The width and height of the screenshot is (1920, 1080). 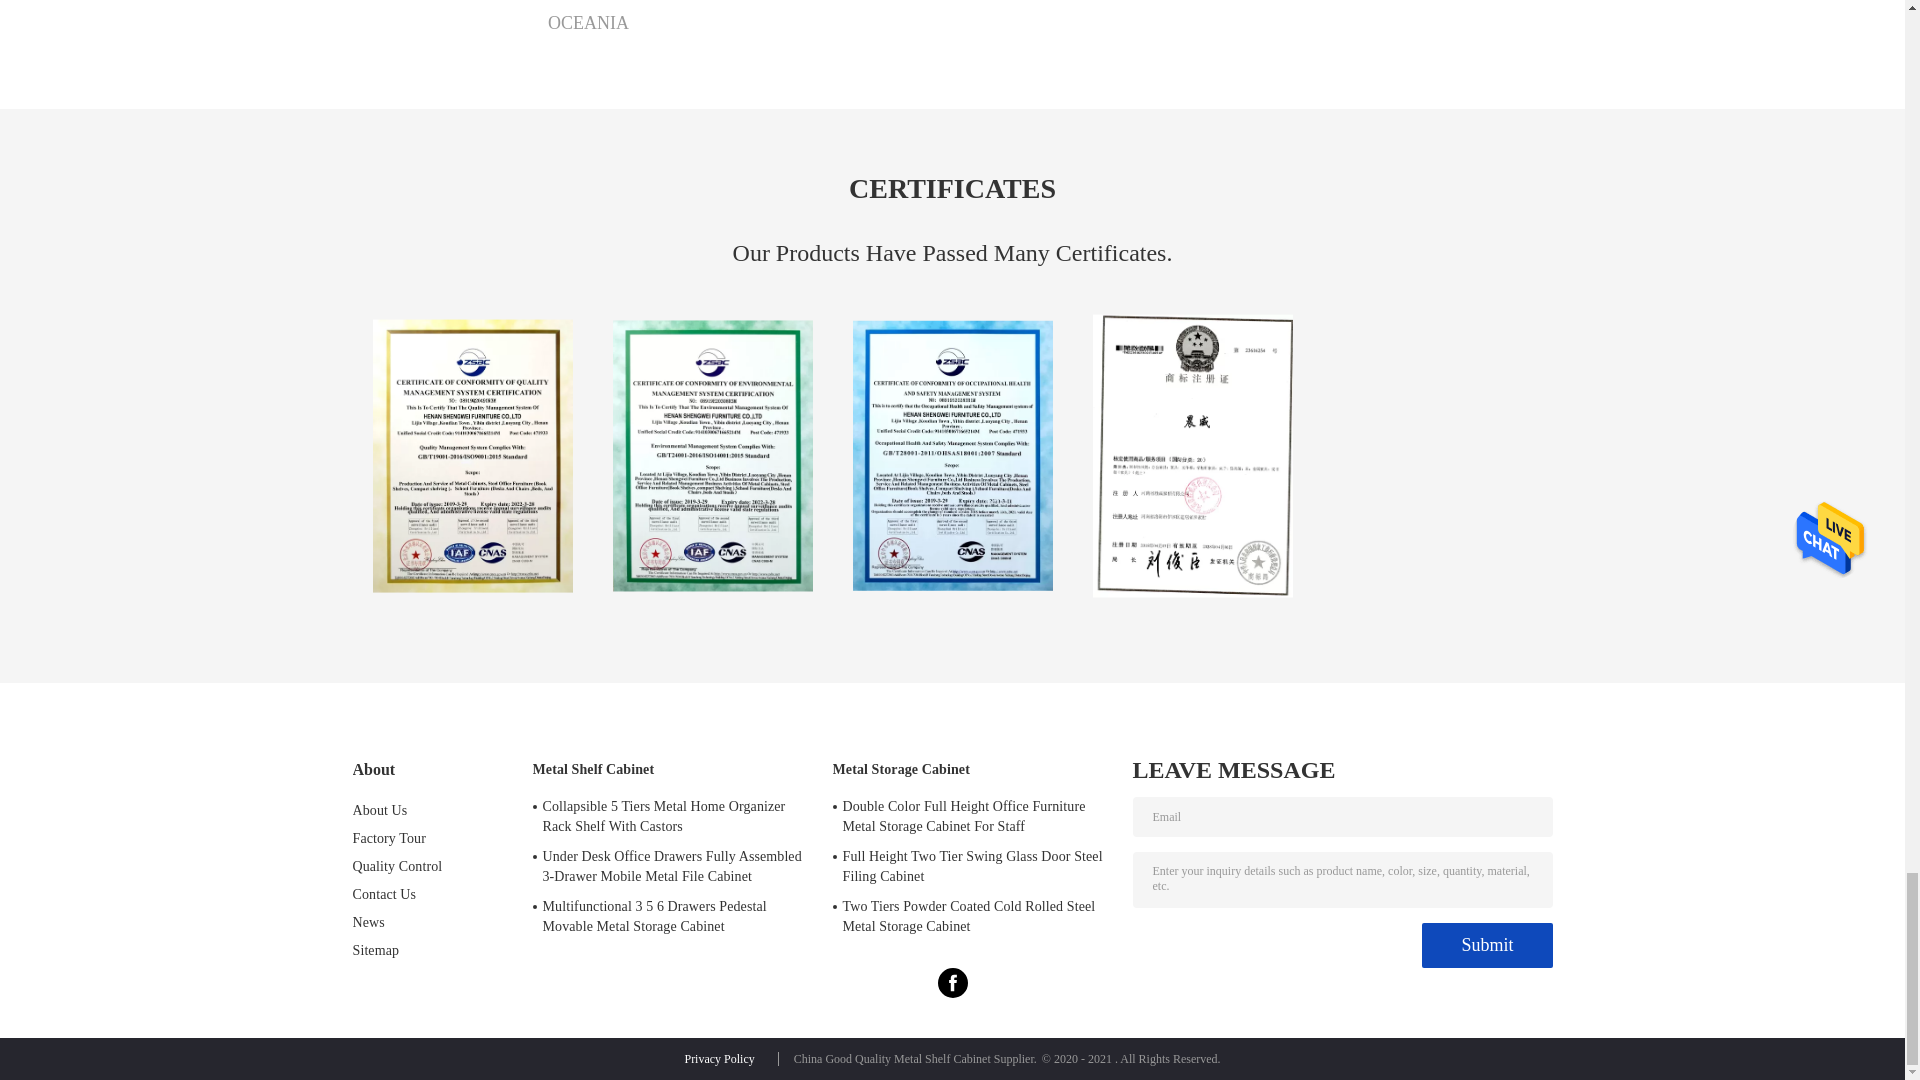 What do you see at coordinates (1486, 945) in the screenshot?
I see `Submit` at bounding box center [1486, 945].